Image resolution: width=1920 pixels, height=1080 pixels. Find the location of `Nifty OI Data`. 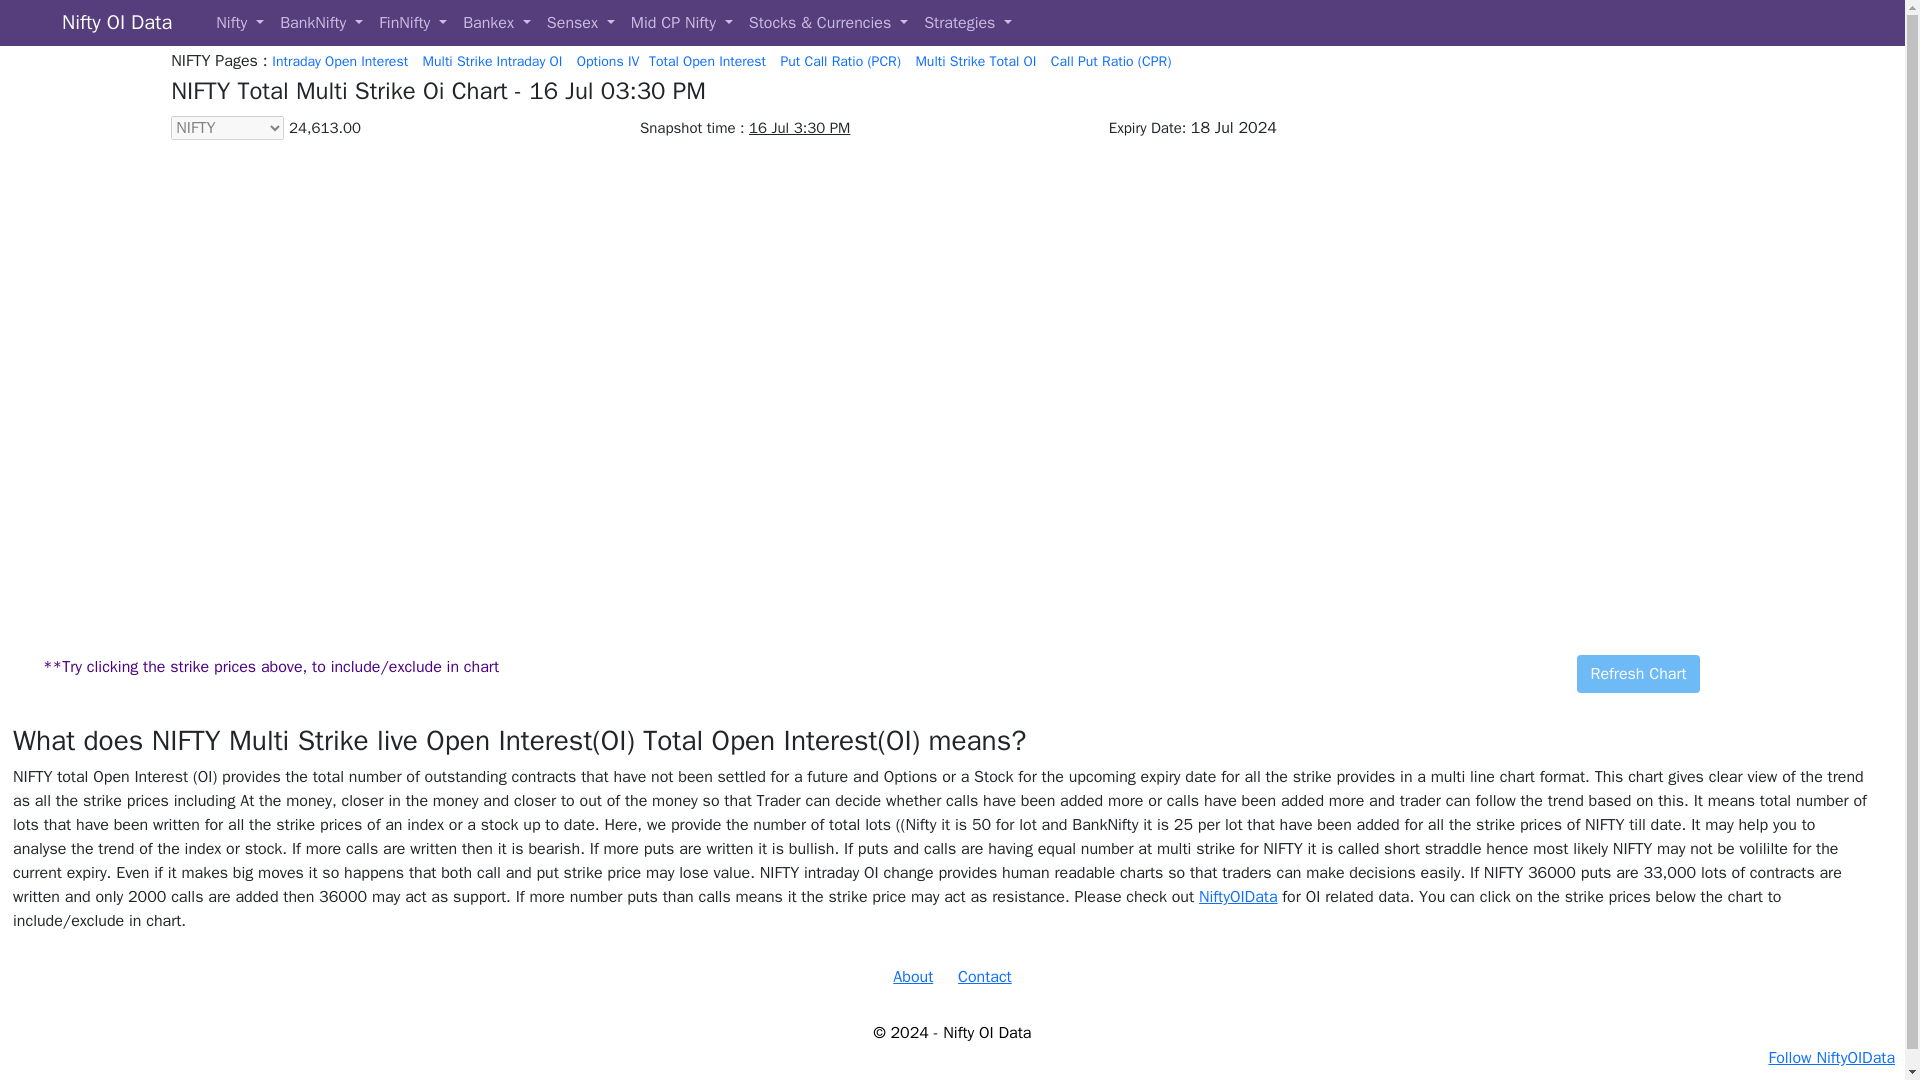

Nifty OI Data is located at coordinates (116, 23).